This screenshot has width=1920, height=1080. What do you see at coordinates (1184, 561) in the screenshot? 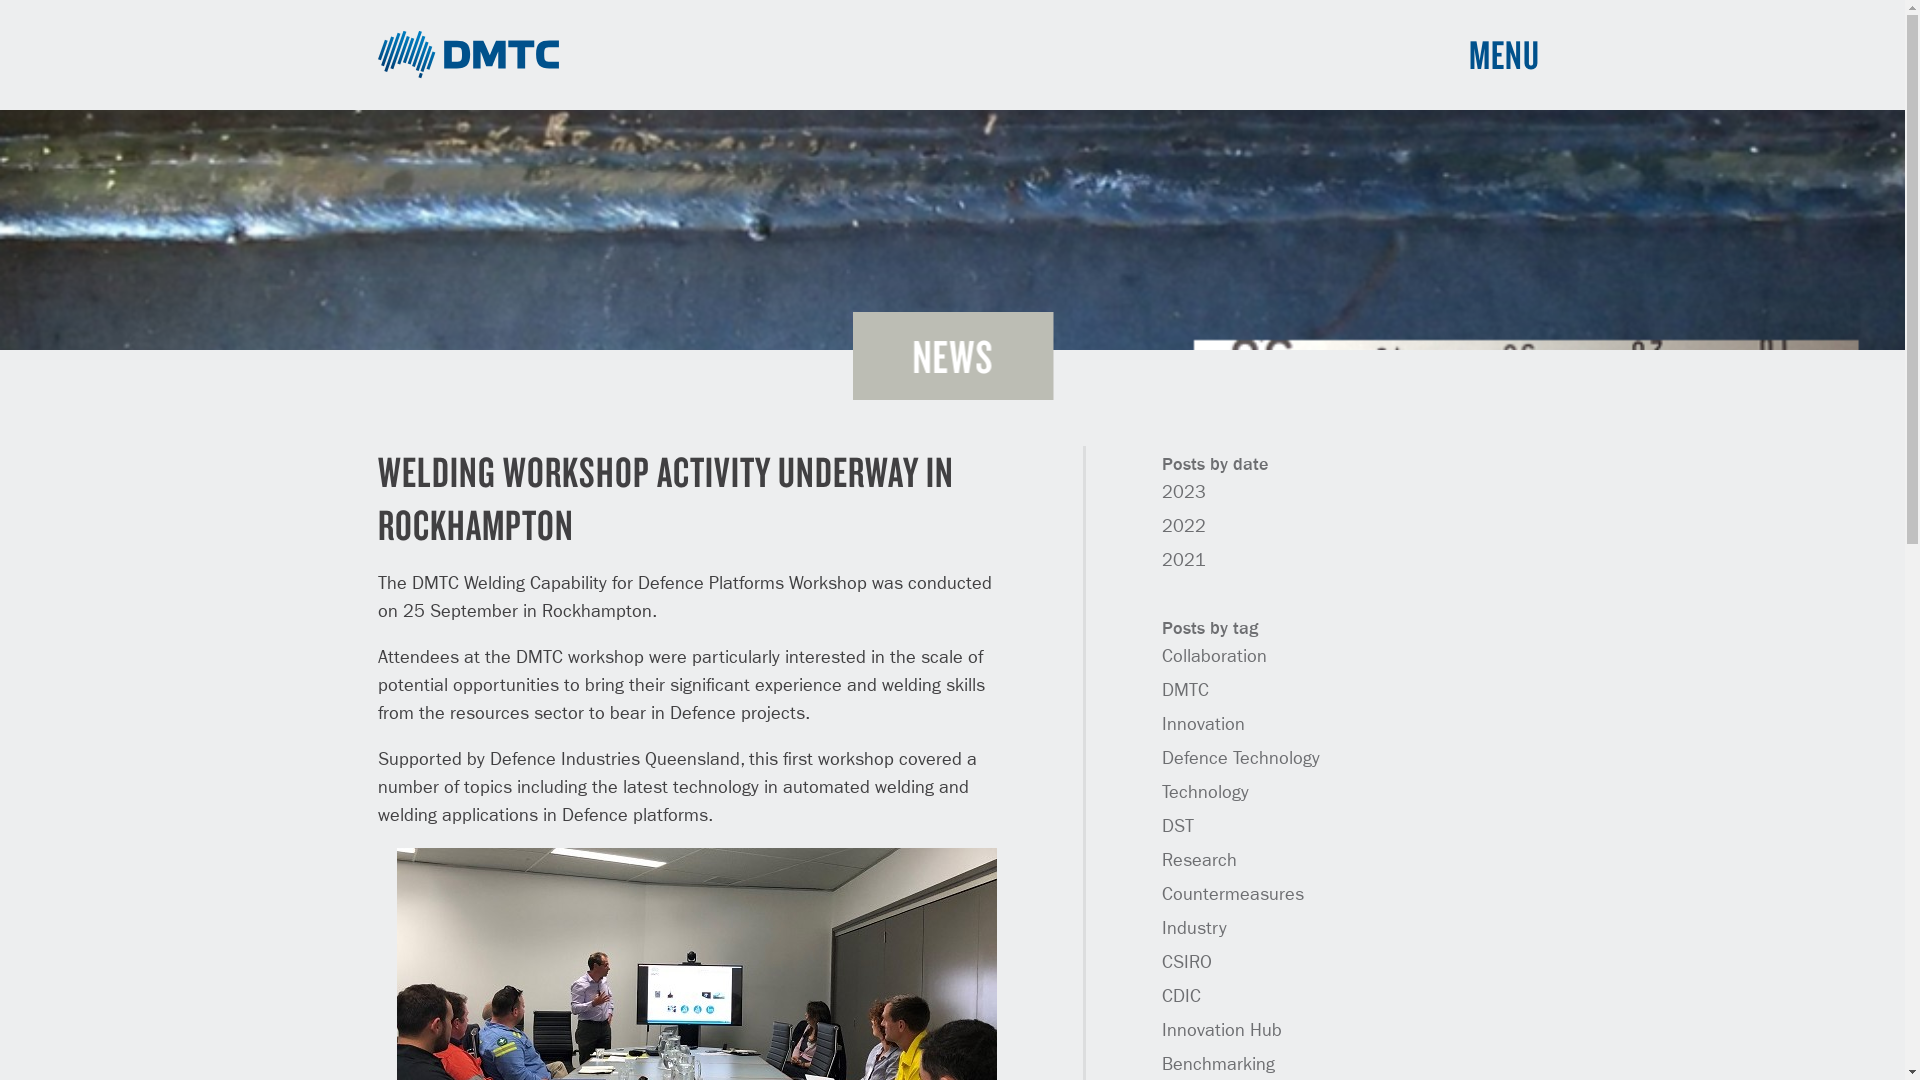
I see `2021` at bounding box center [1184, 561].